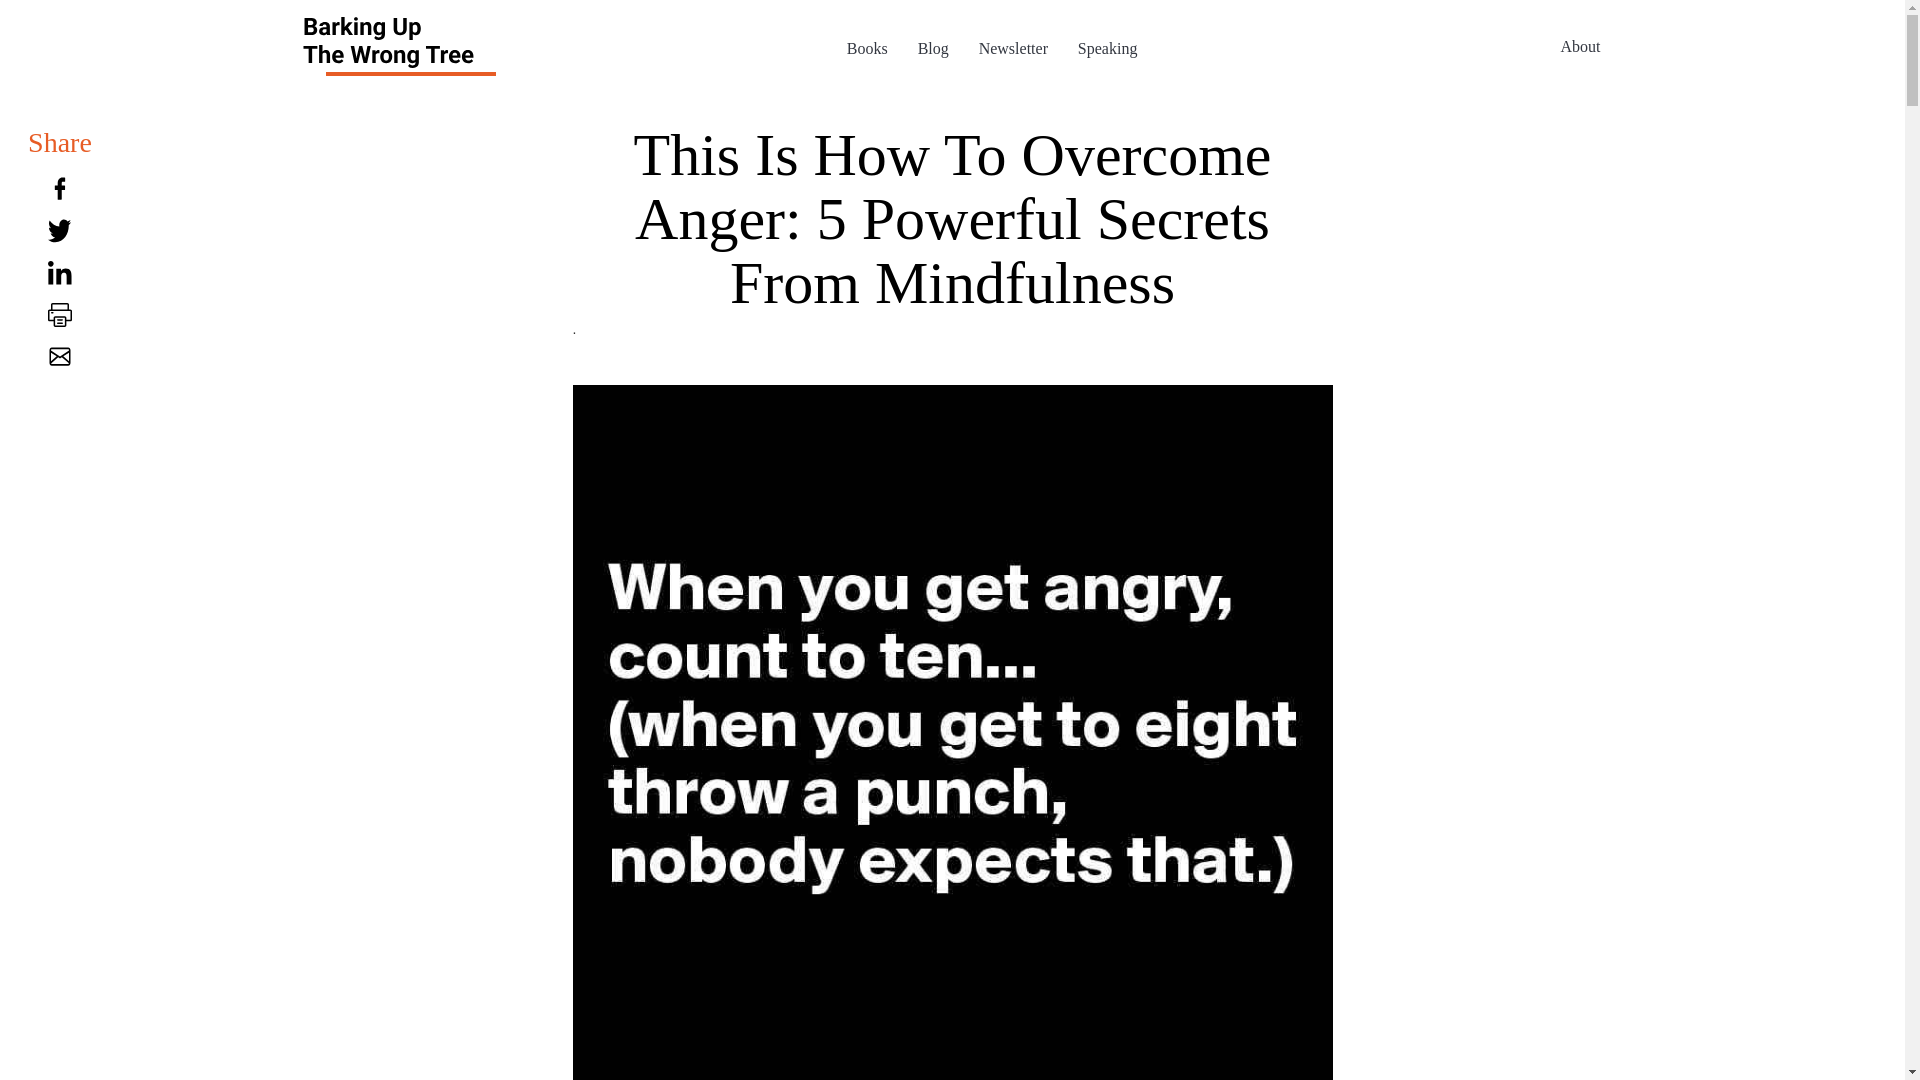 Image resolution: width=1920 pixels, height=1080 pixels. I want to click on Books, so click(866, 48).